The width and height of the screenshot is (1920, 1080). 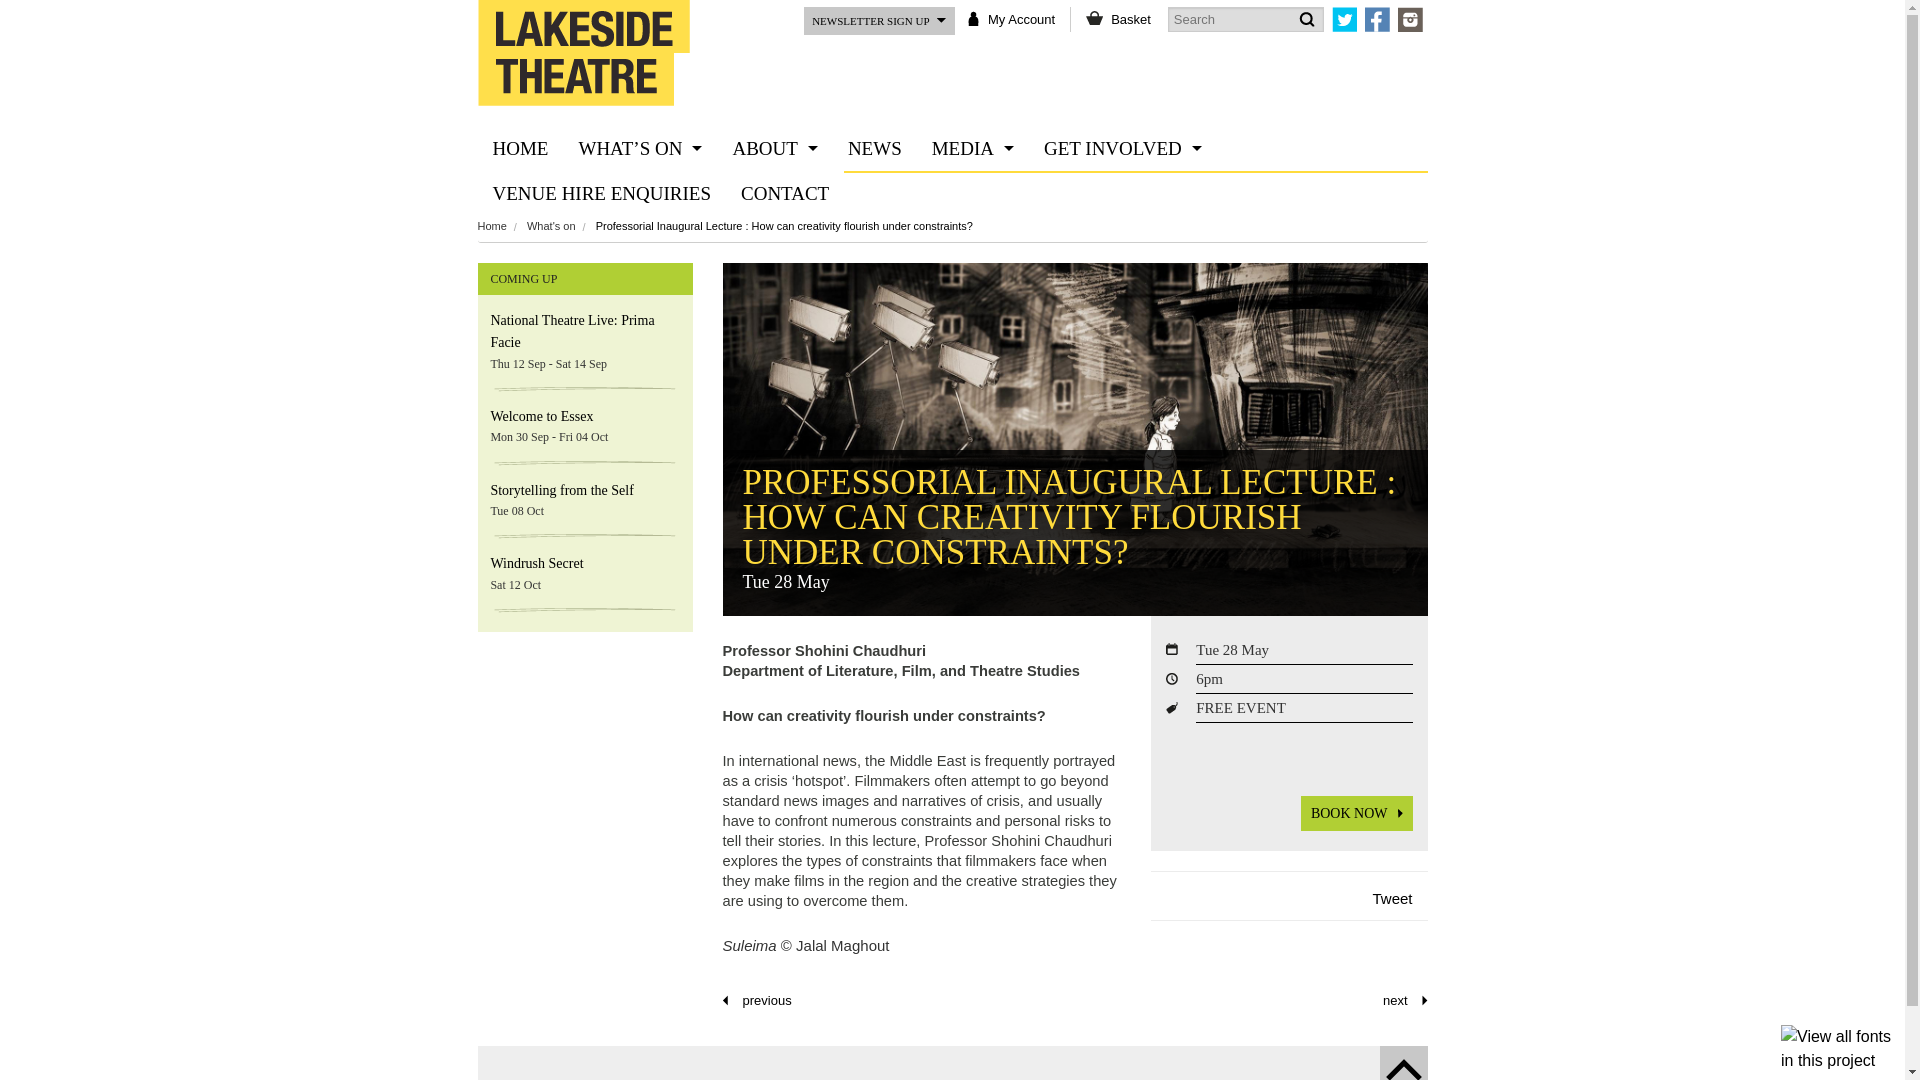 What do you see at coordinates (1123, 283) in the screenshot?
I see `BECOME A MEMBER` at bounding box center [1123, 283].